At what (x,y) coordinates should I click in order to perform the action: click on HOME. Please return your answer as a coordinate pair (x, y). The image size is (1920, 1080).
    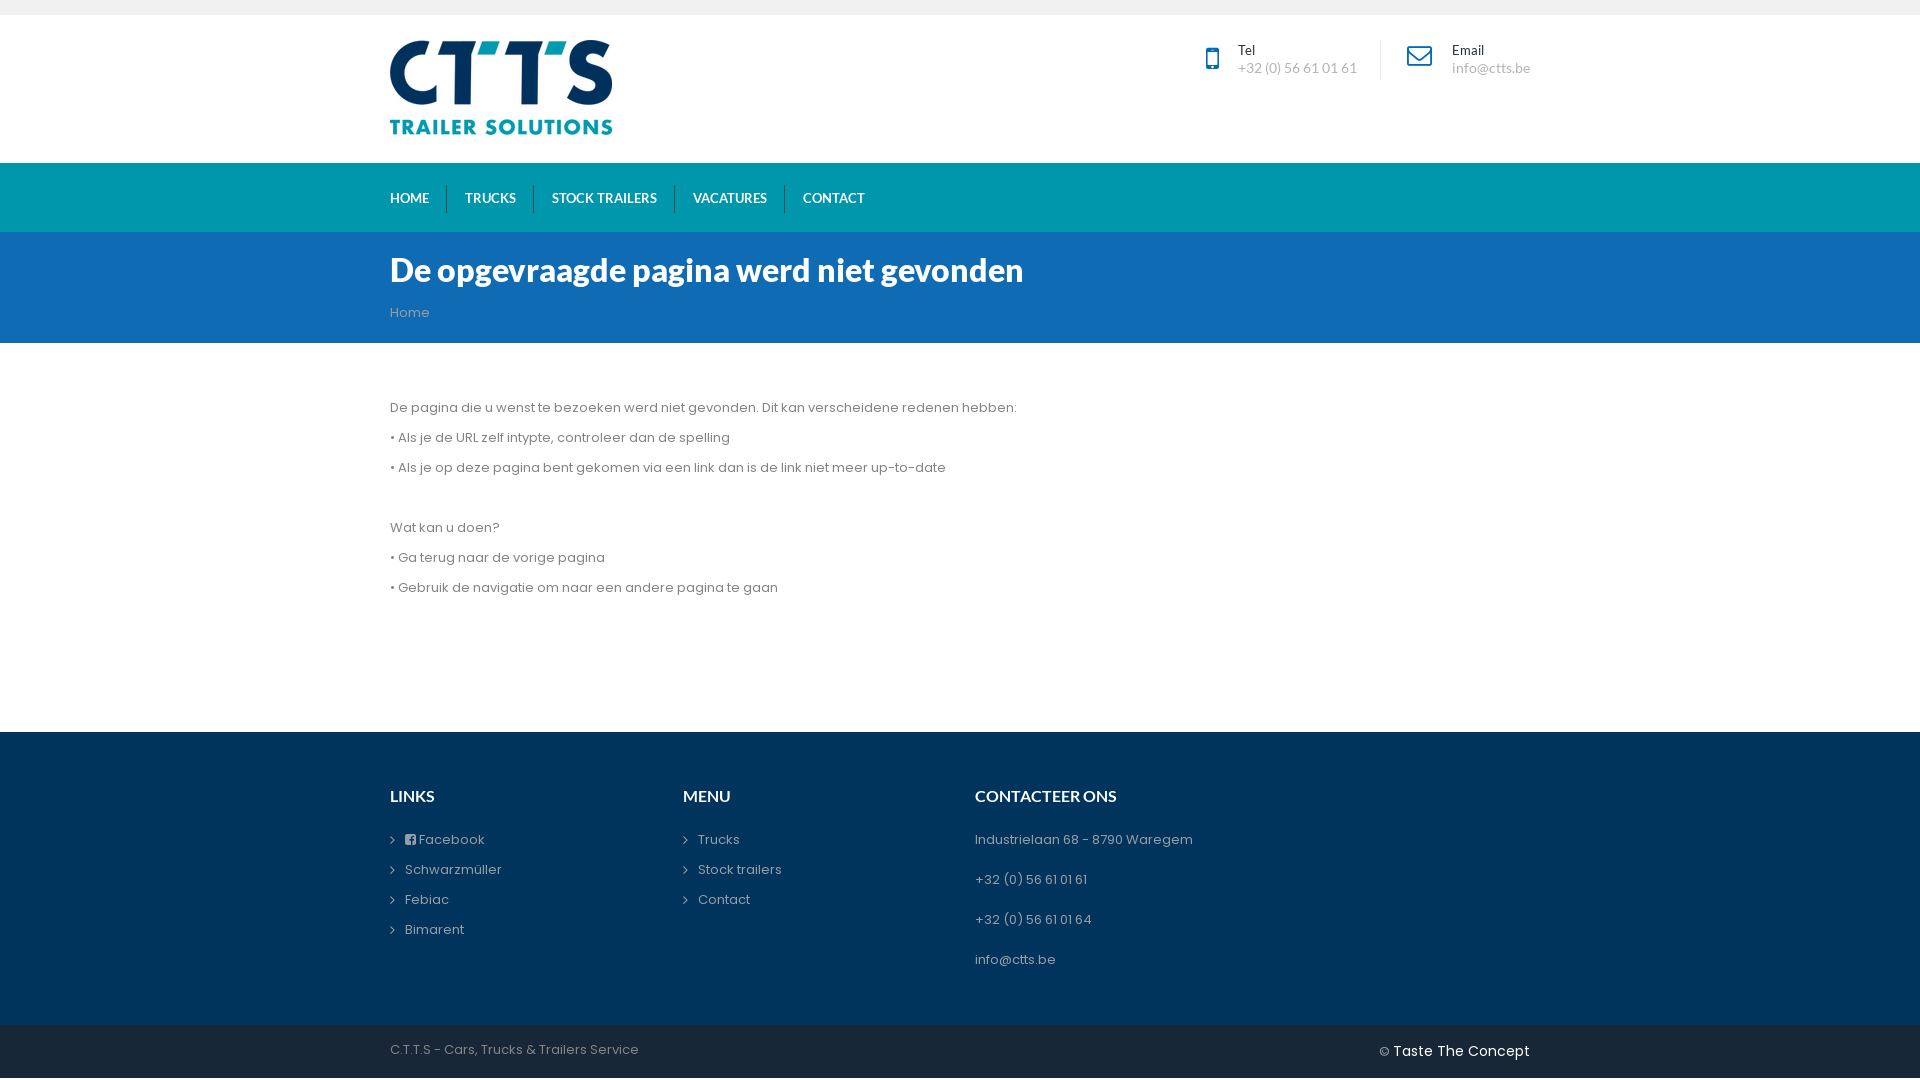
    Looking at the image, I should click on (410, 198).